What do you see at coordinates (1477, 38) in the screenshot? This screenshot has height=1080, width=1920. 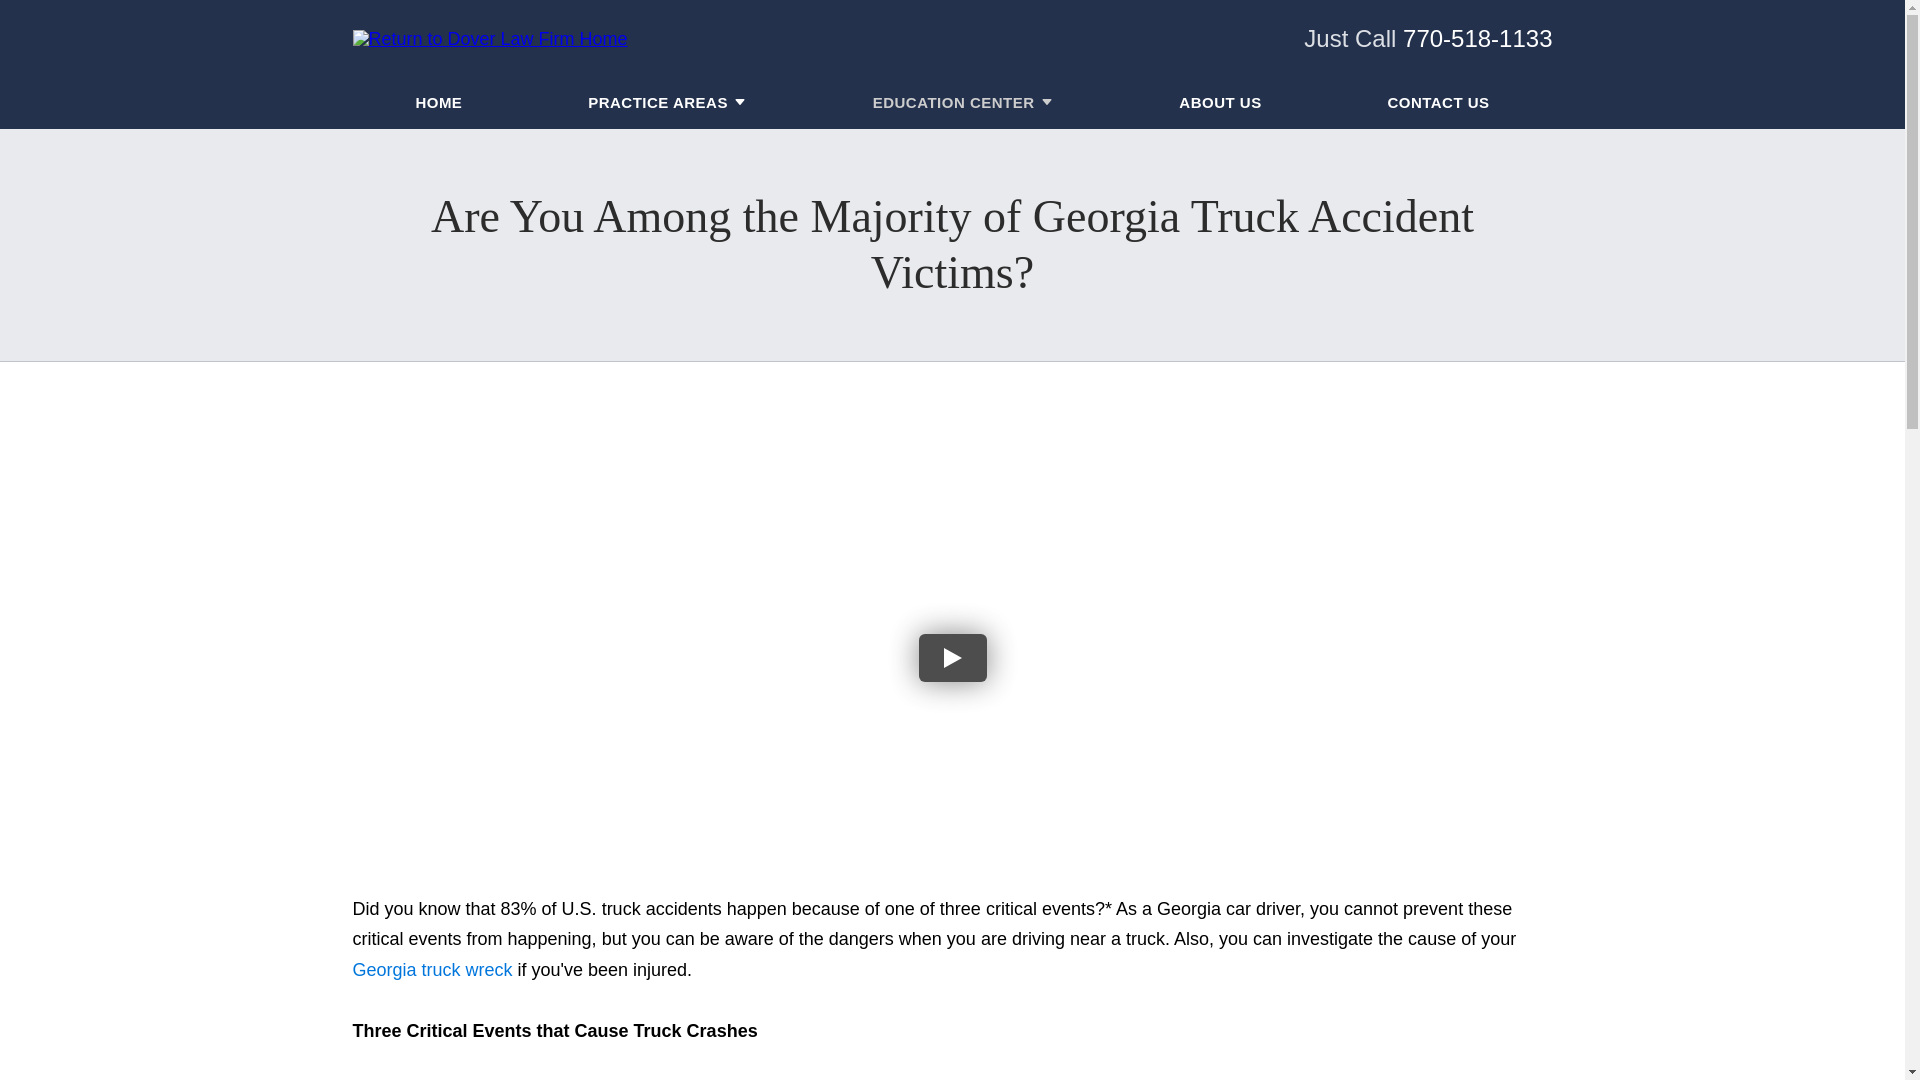 I see `call local` at bounding box center [1477, 38].